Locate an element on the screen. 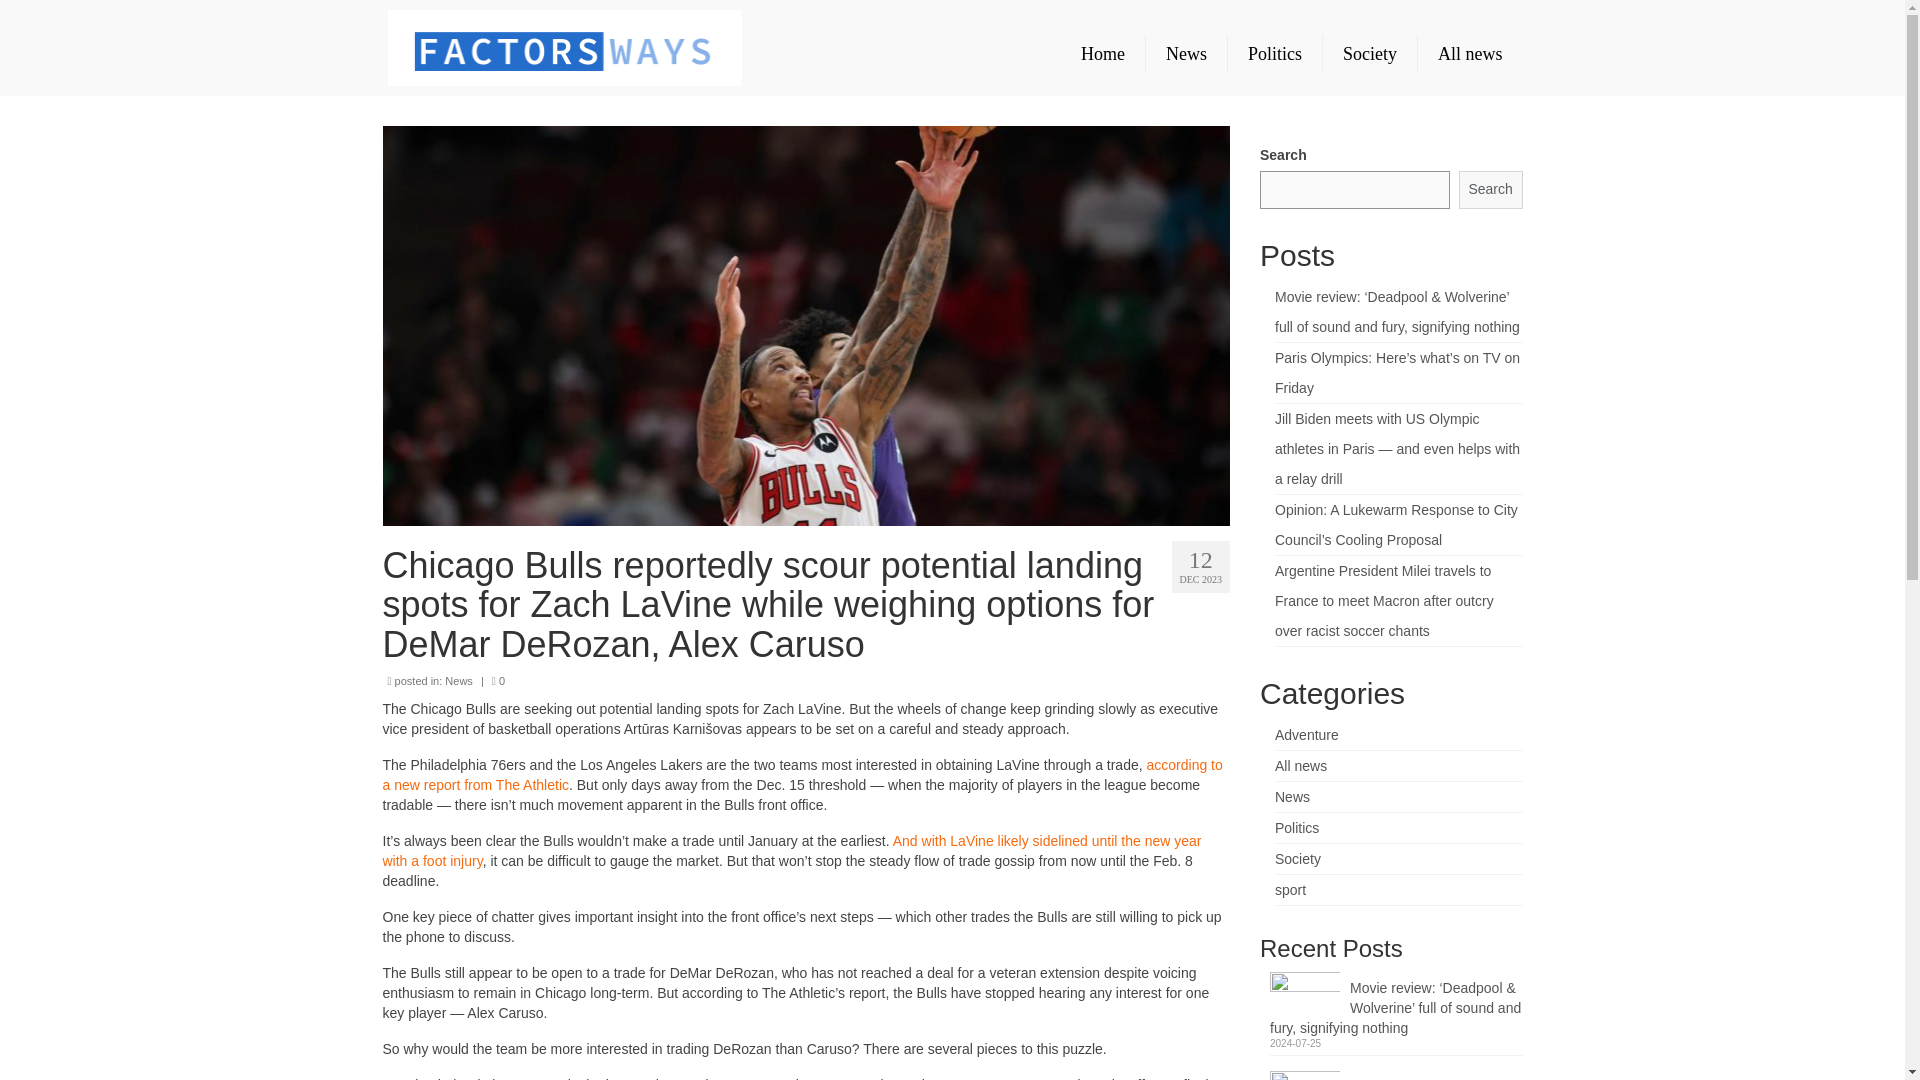 This screenshot has height=1080, width=1920. News is located at coordinates (1186, 54).